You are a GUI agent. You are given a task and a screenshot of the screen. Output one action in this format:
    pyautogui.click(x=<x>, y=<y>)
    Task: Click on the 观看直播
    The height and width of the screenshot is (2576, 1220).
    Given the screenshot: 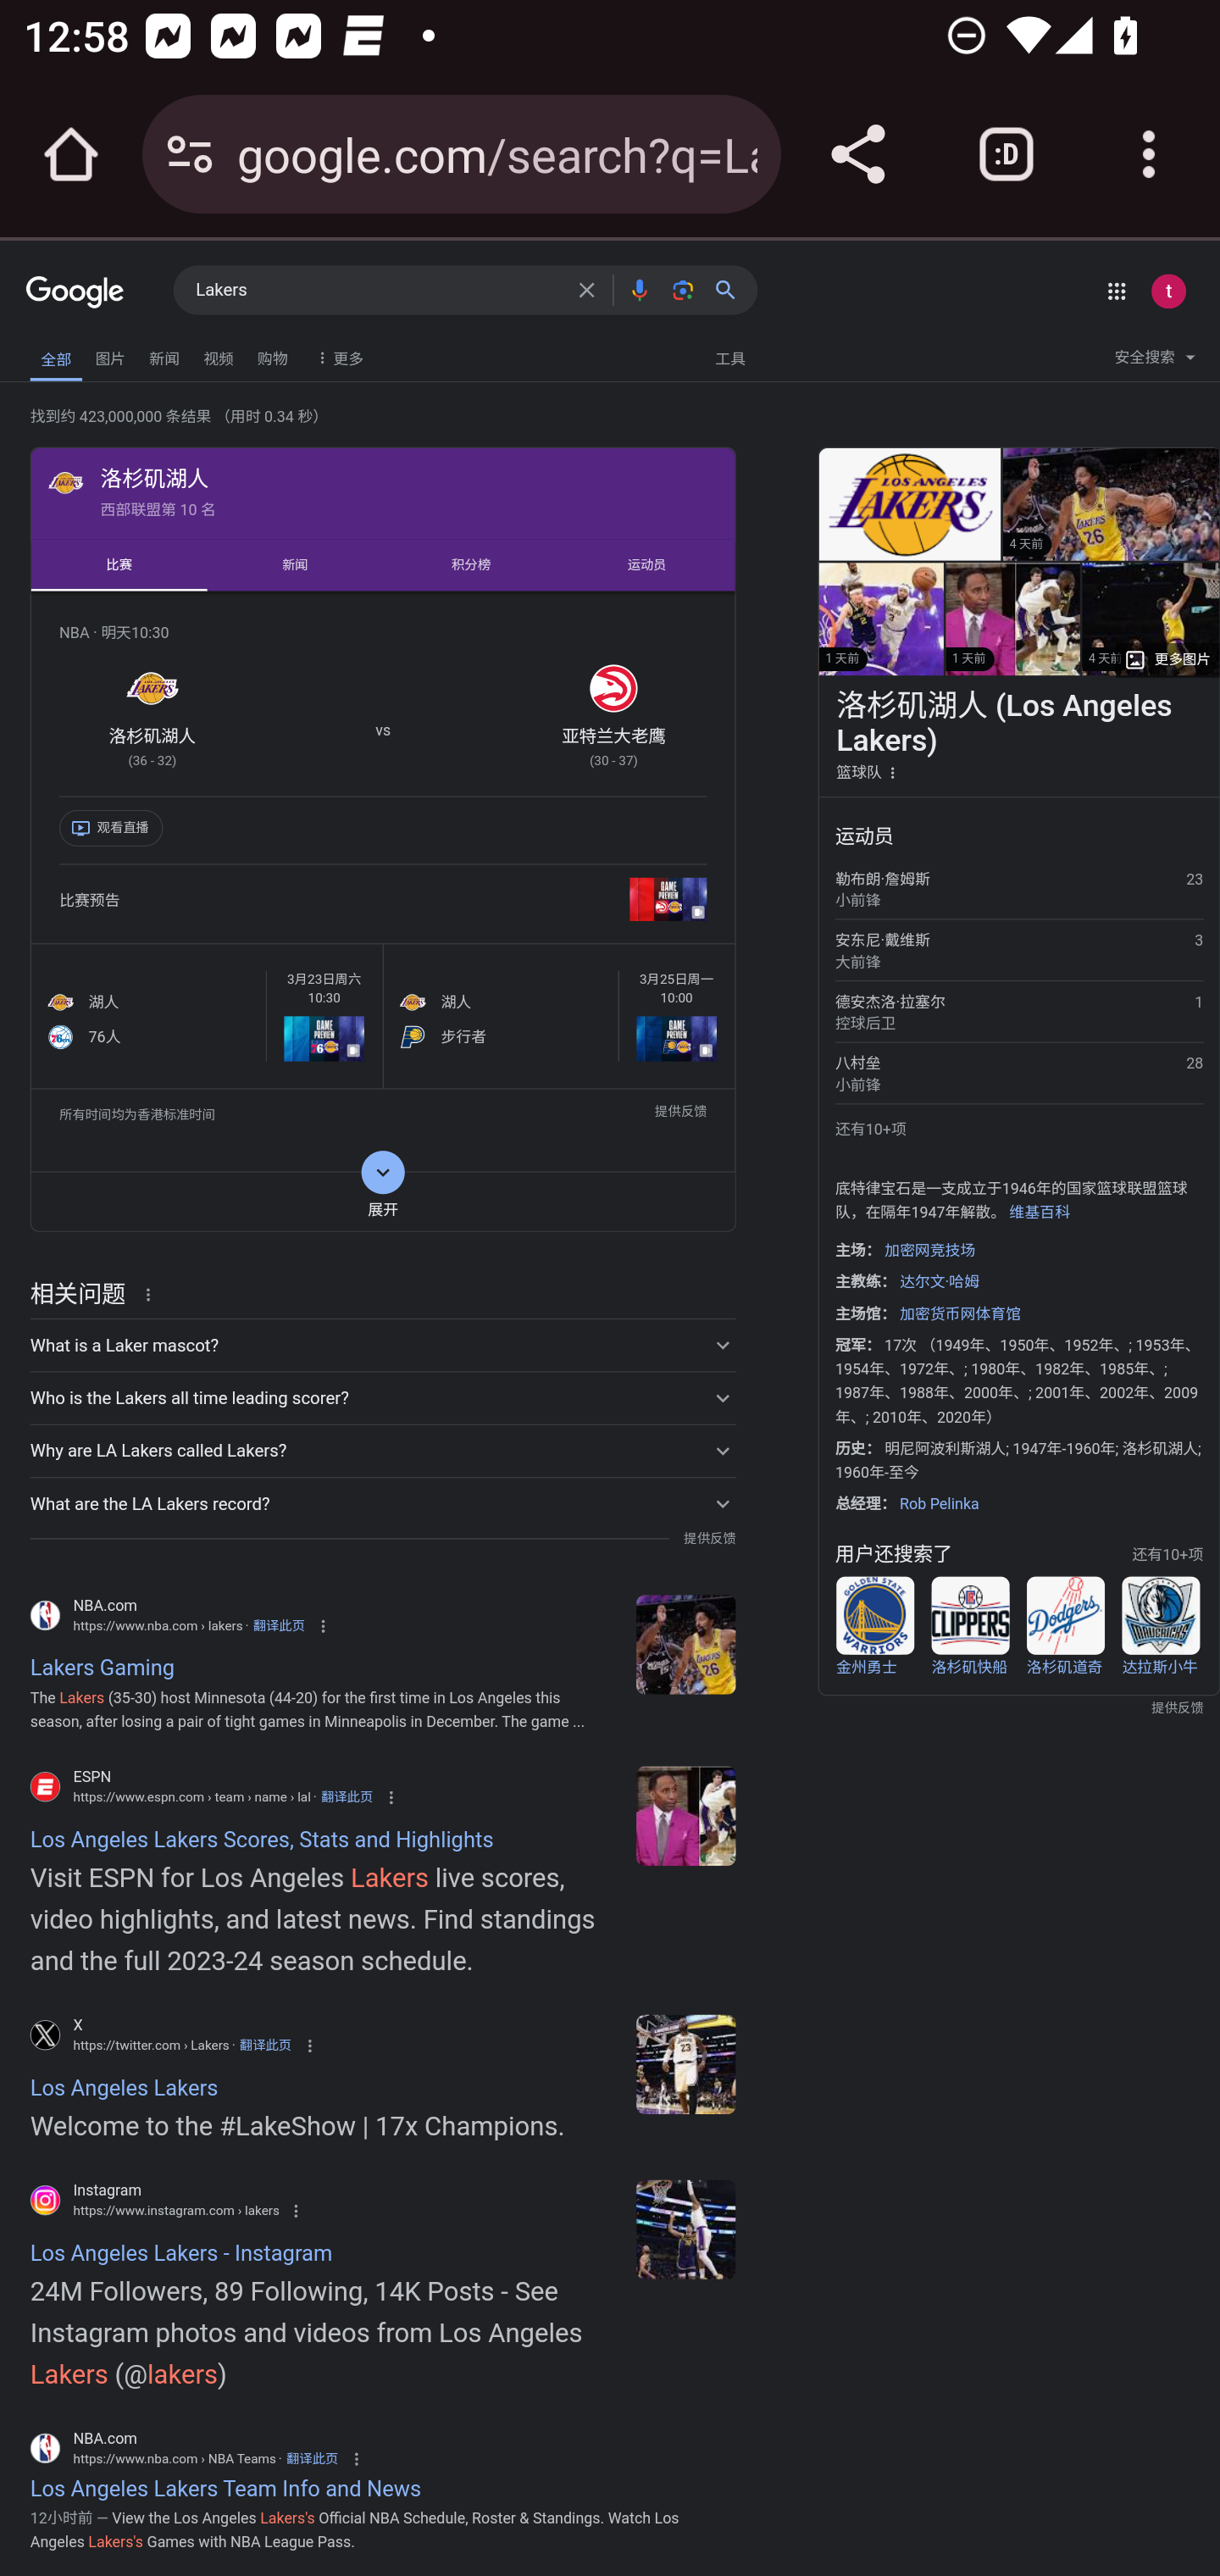 What is the action you would take?
    pyautogui.click(x=114, y=830)
    